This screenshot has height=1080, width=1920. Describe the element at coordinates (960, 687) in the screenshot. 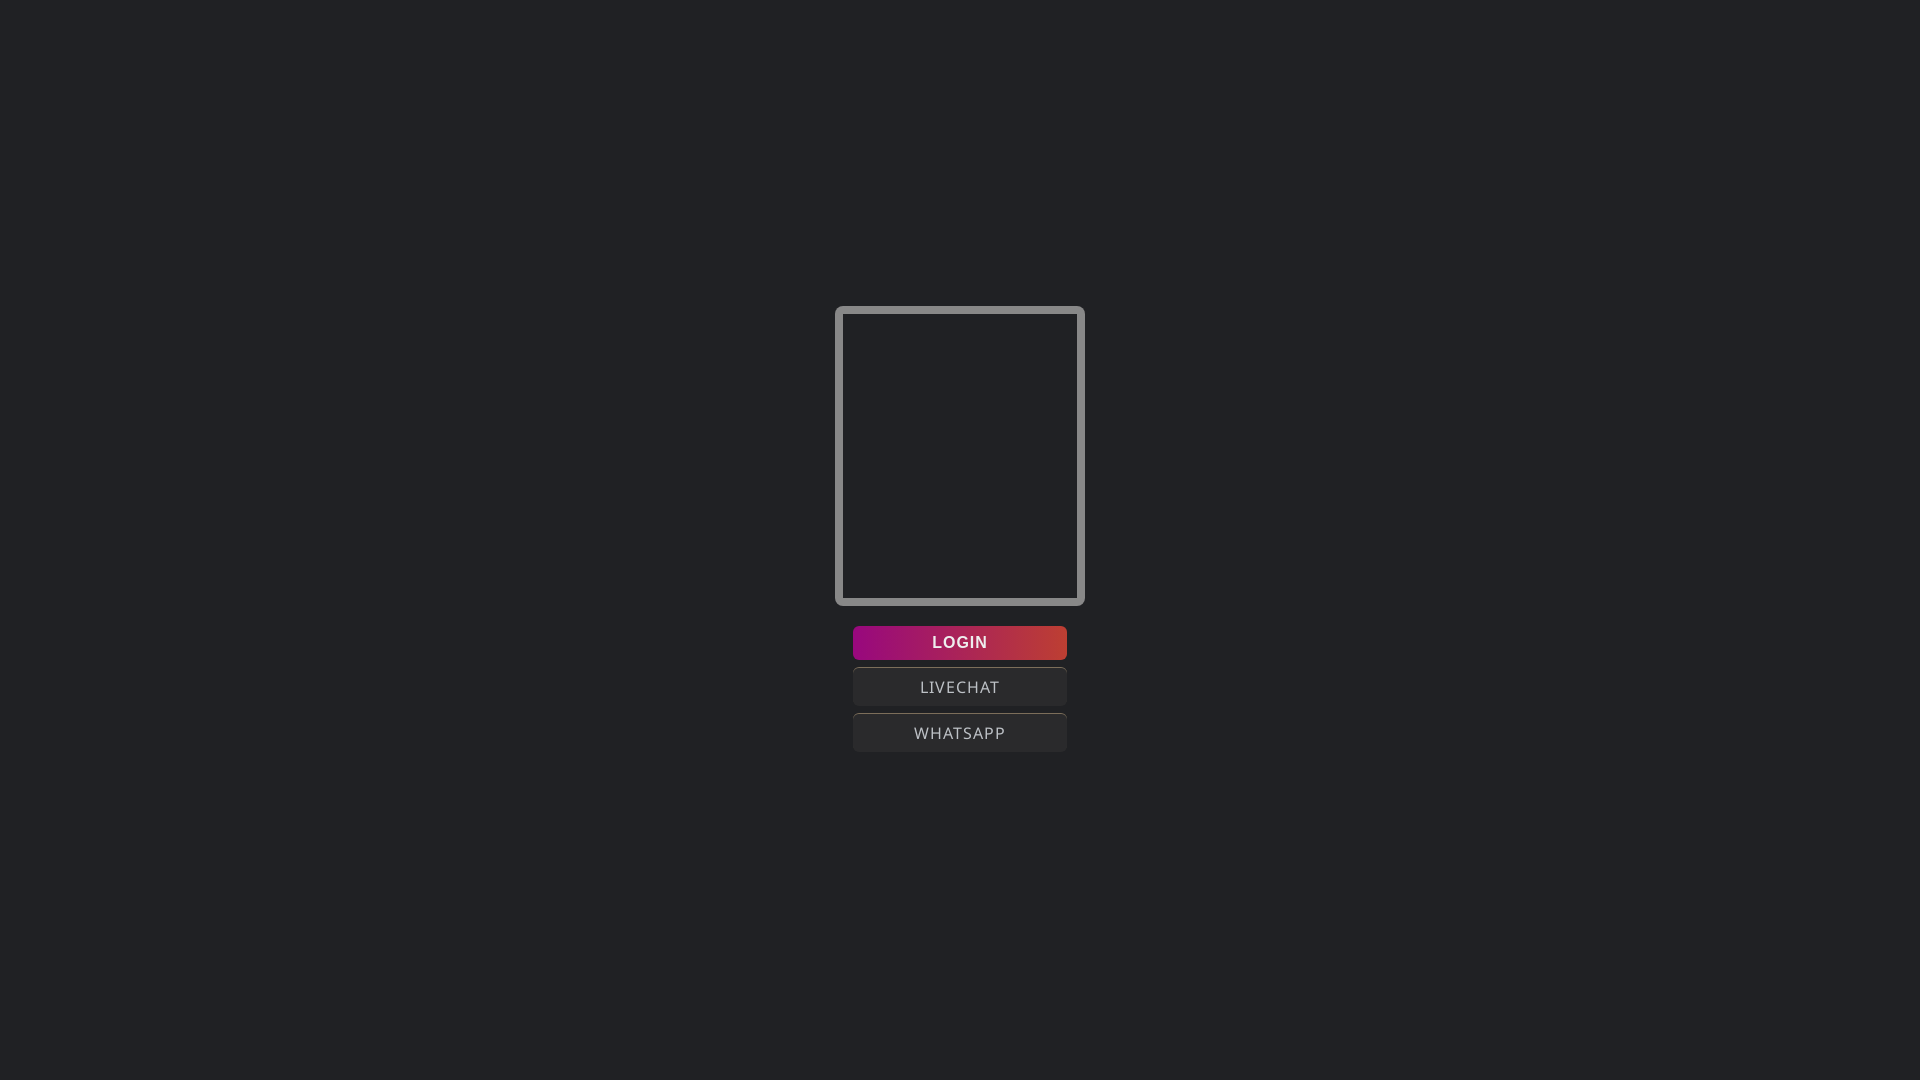

I see `LIVECHAT` at that location.